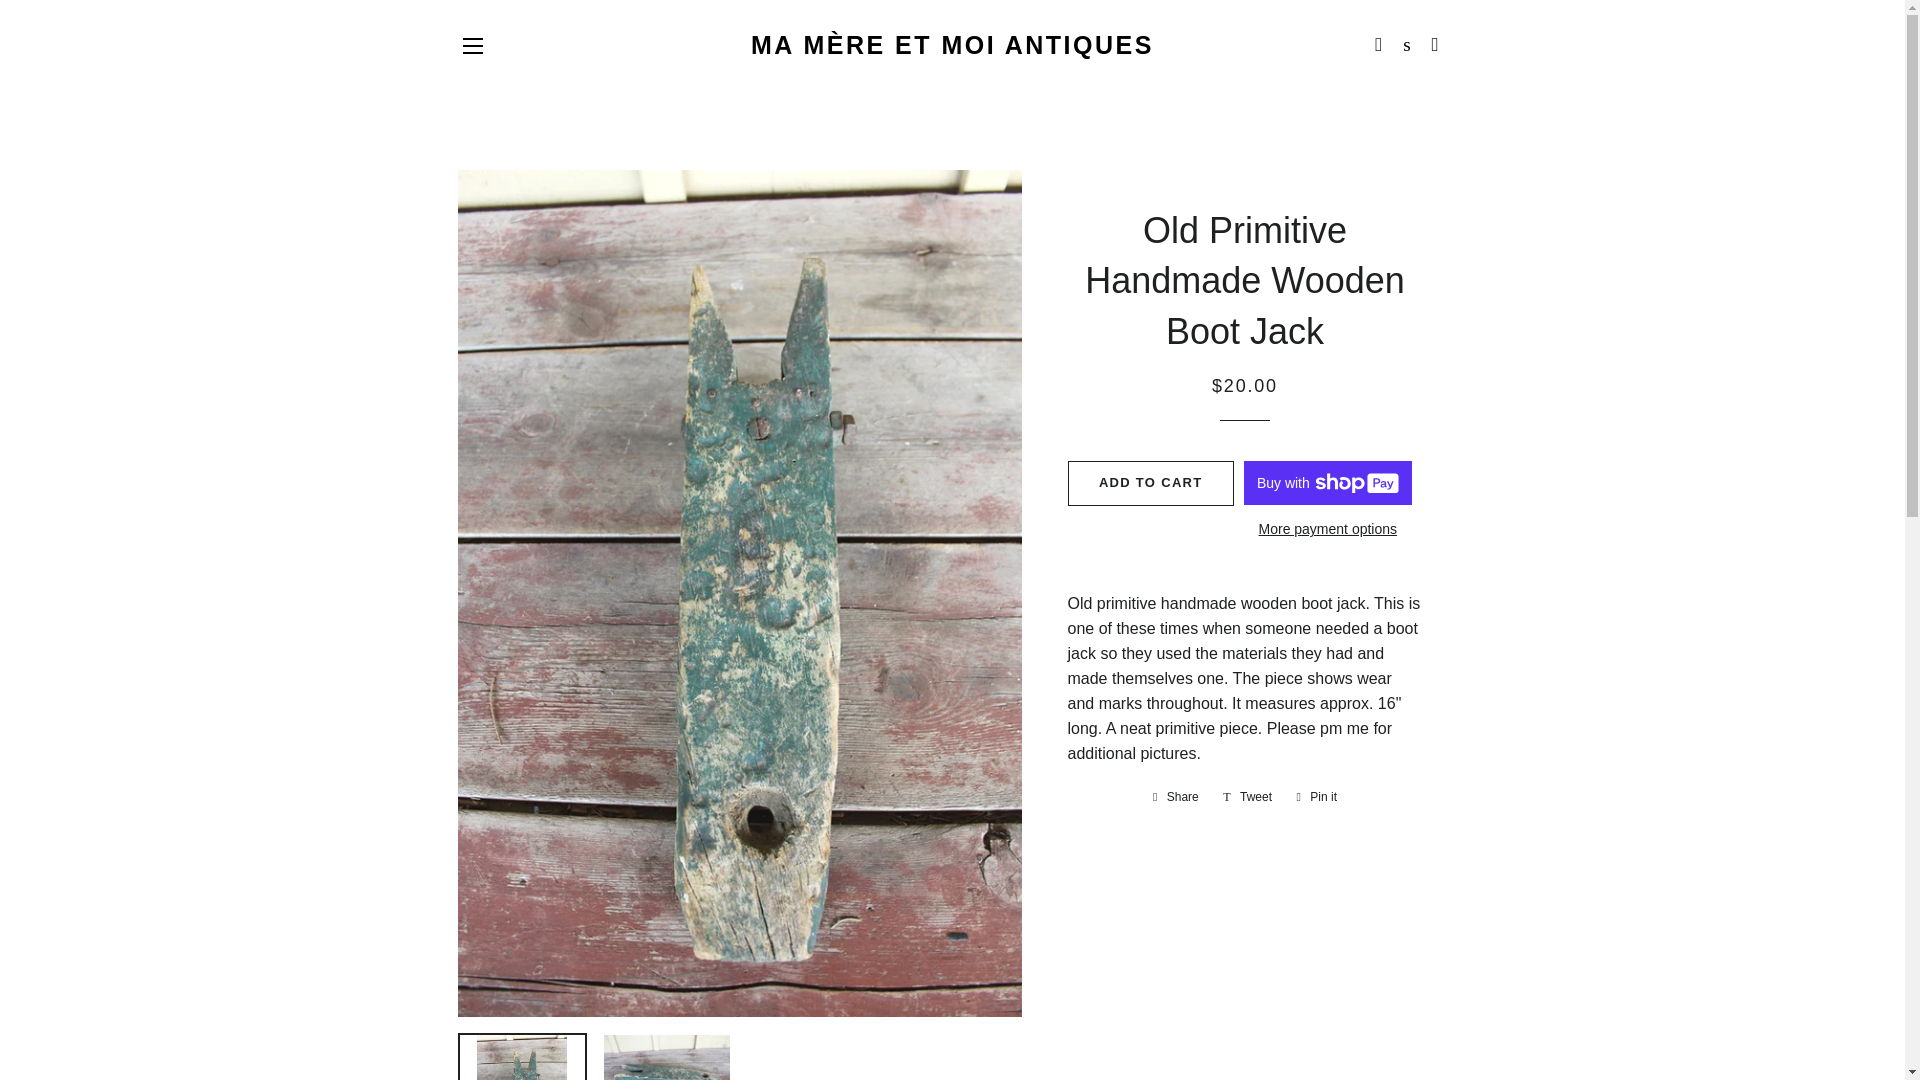 The width and height of the screenshot is (1920, 1080). Describe the element at coordinates (1248, 796) in the screenshot. I see `Tweet on Twitter` at that location.